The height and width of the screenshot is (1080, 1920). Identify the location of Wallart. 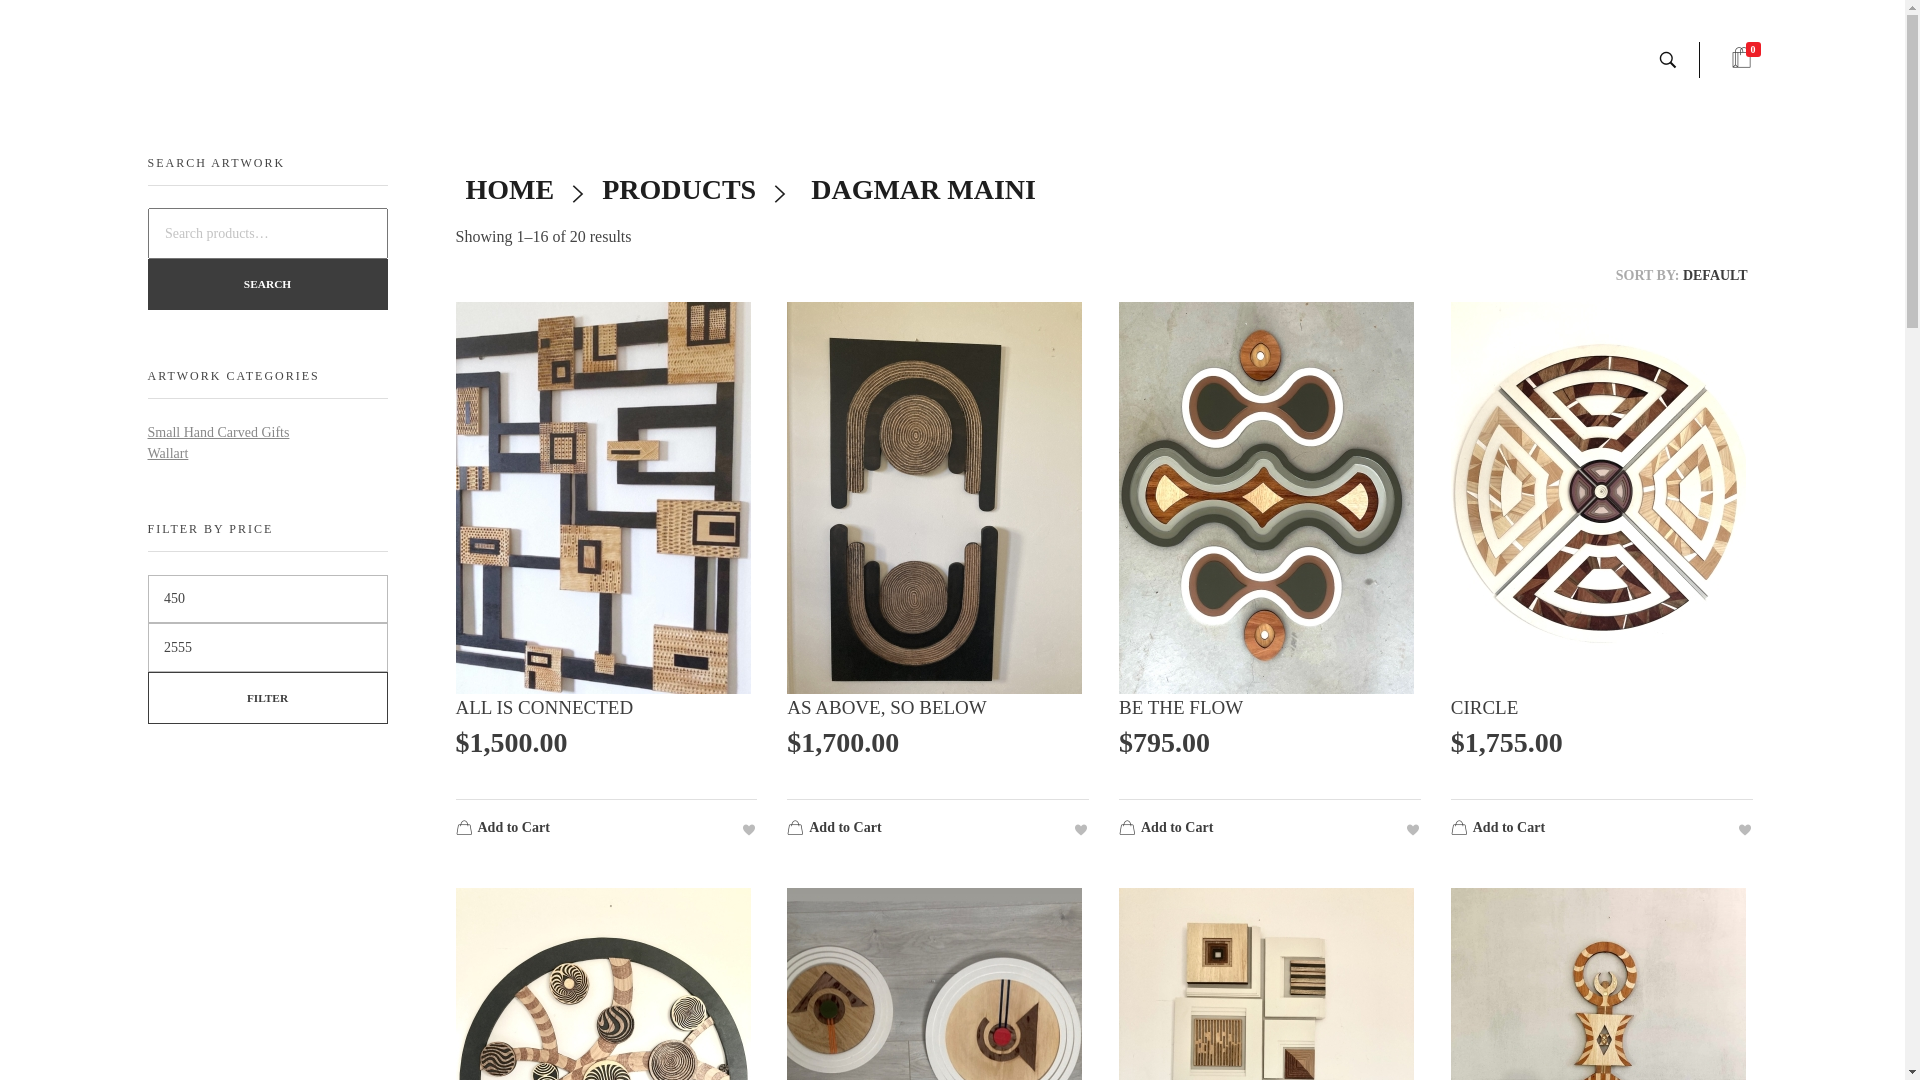
(168, 454).